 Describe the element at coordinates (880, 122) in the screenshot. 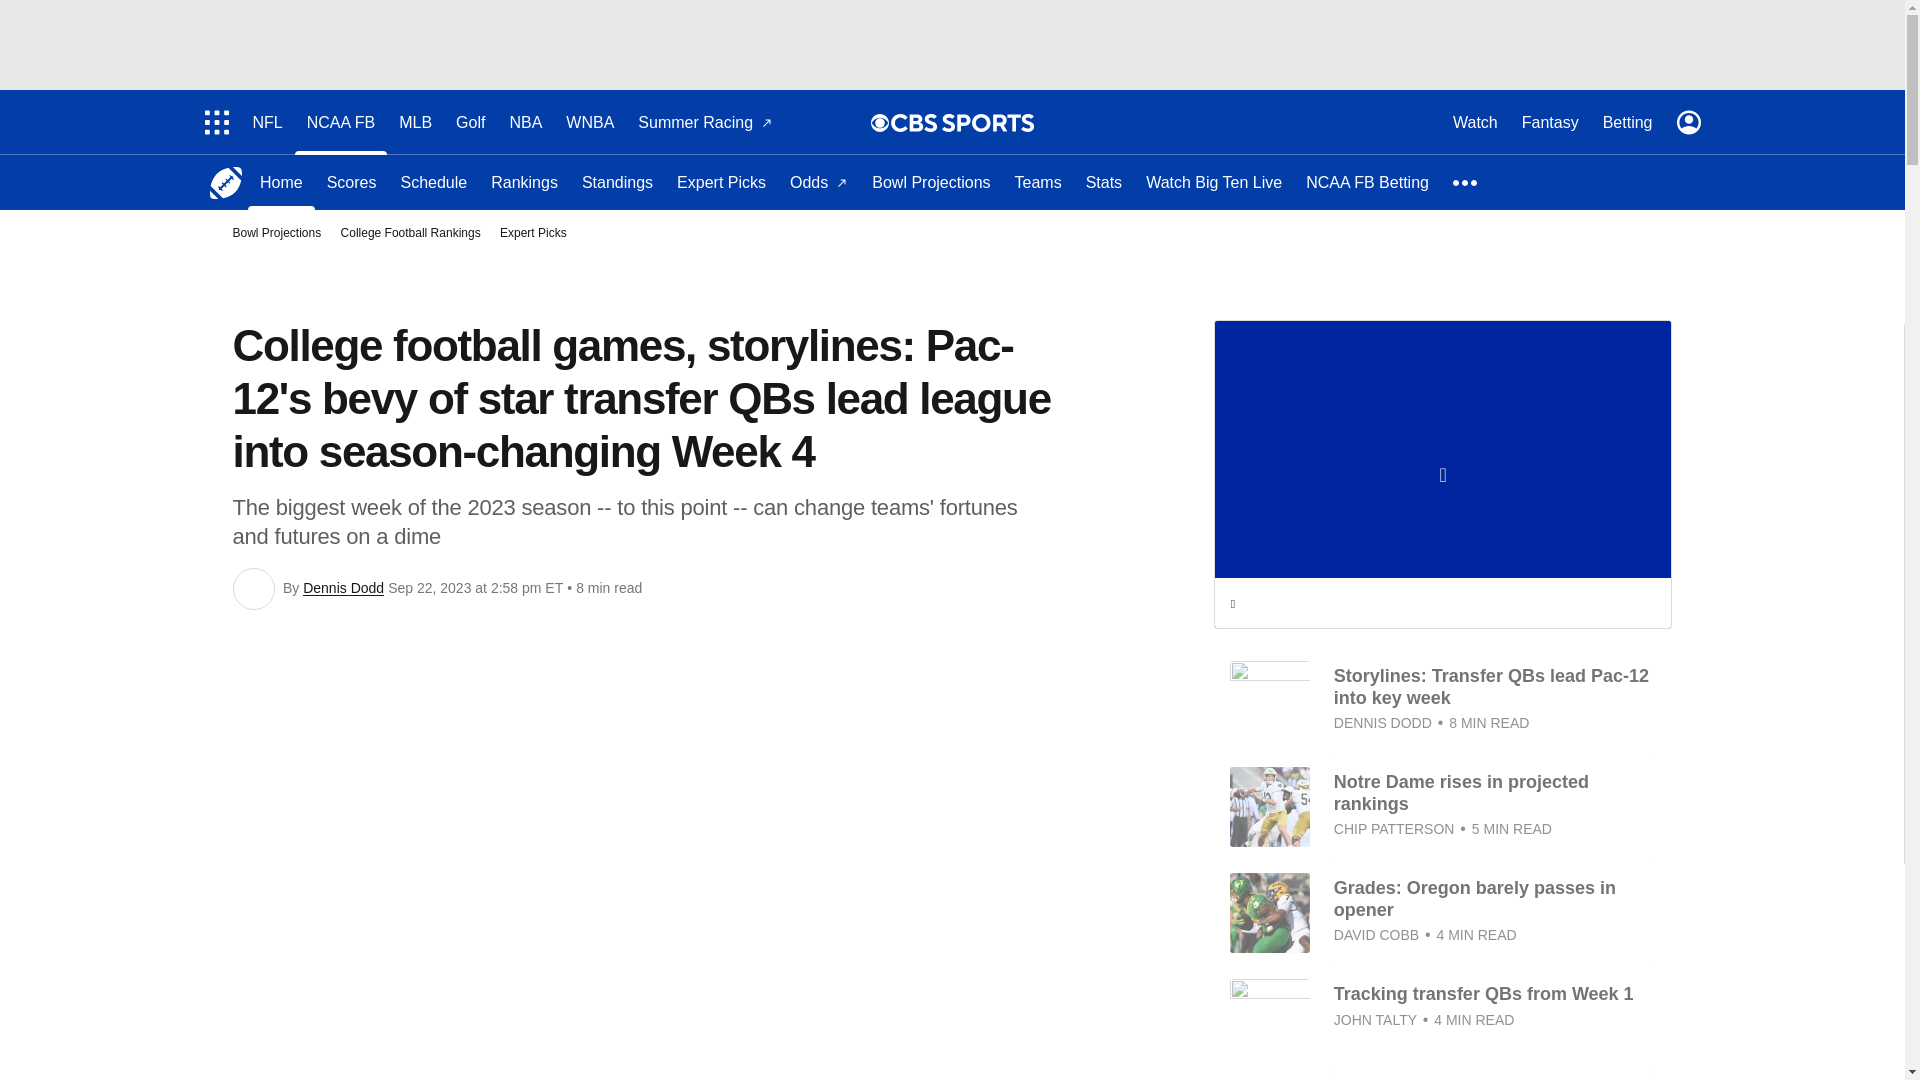

I see `CBS Eye` at that location.